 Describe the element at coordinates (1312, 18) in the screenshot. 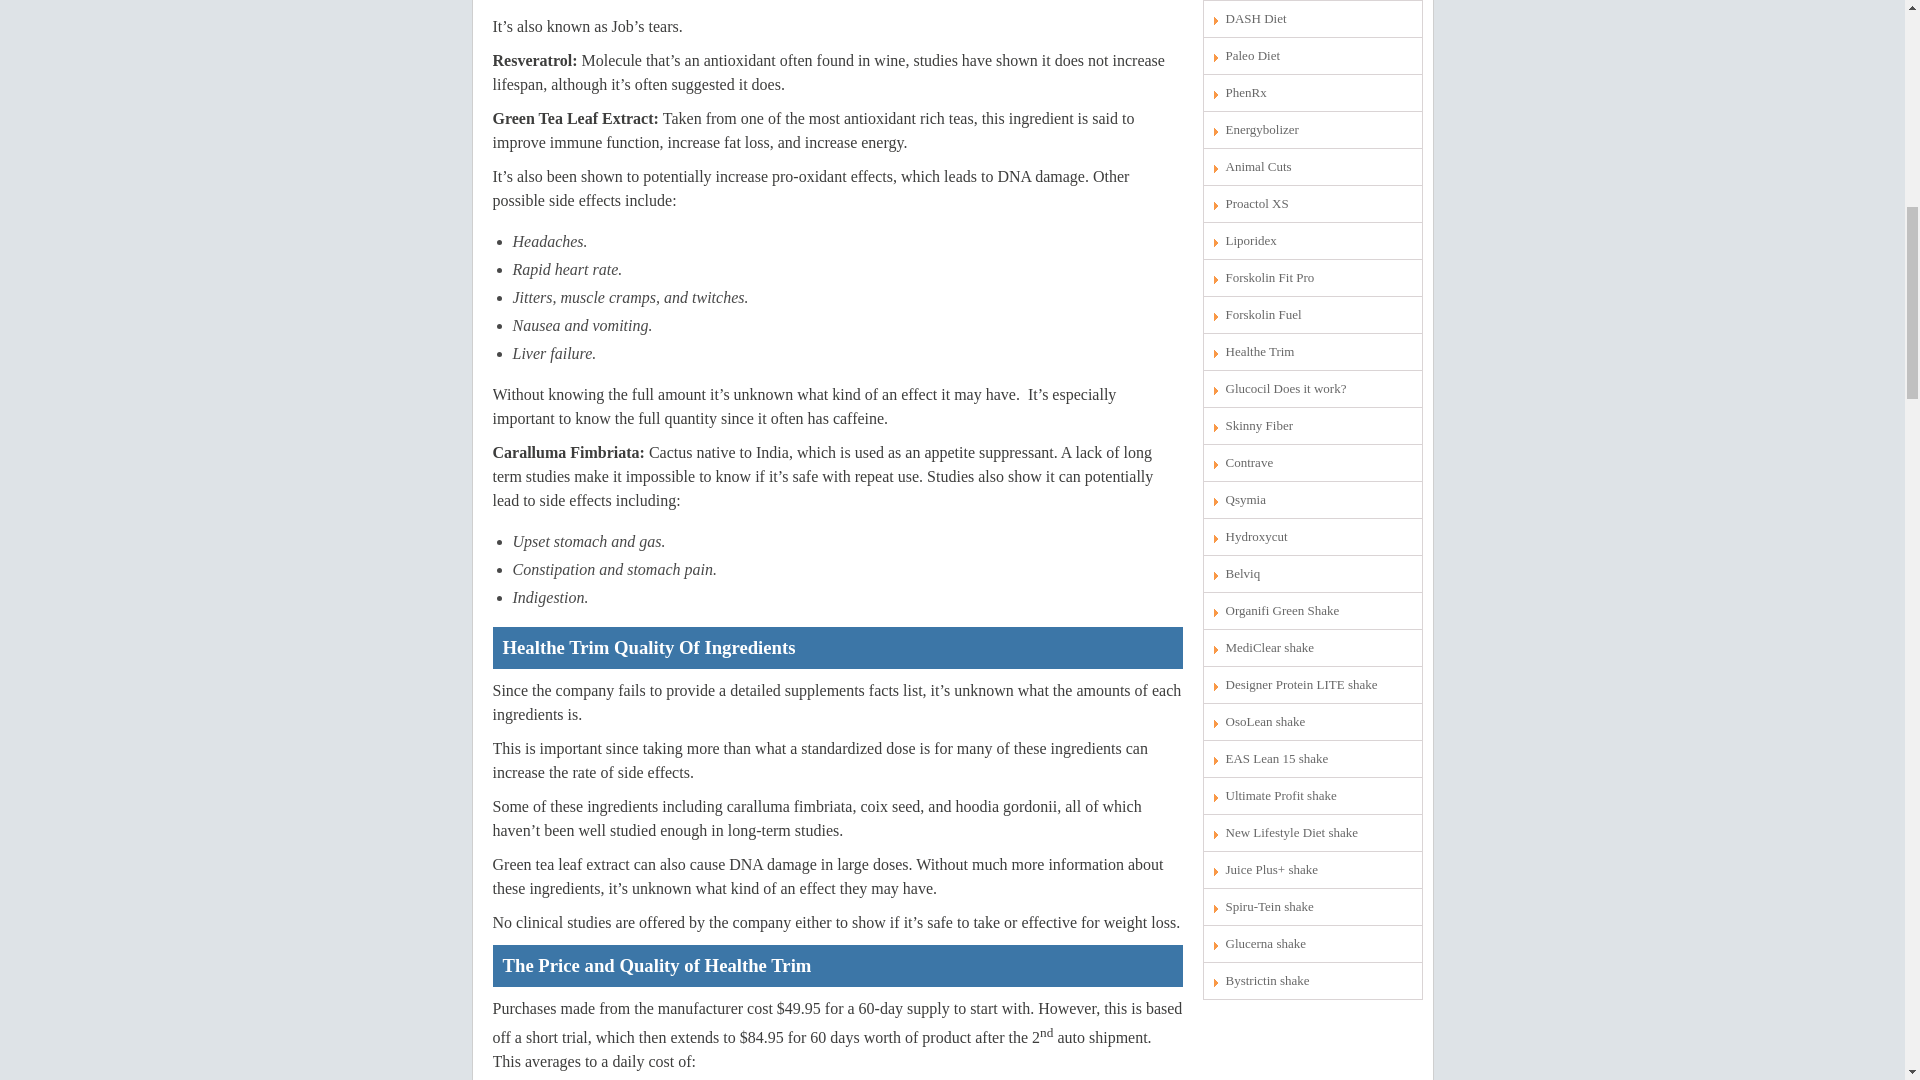

I see `DASH Diet` at that location.